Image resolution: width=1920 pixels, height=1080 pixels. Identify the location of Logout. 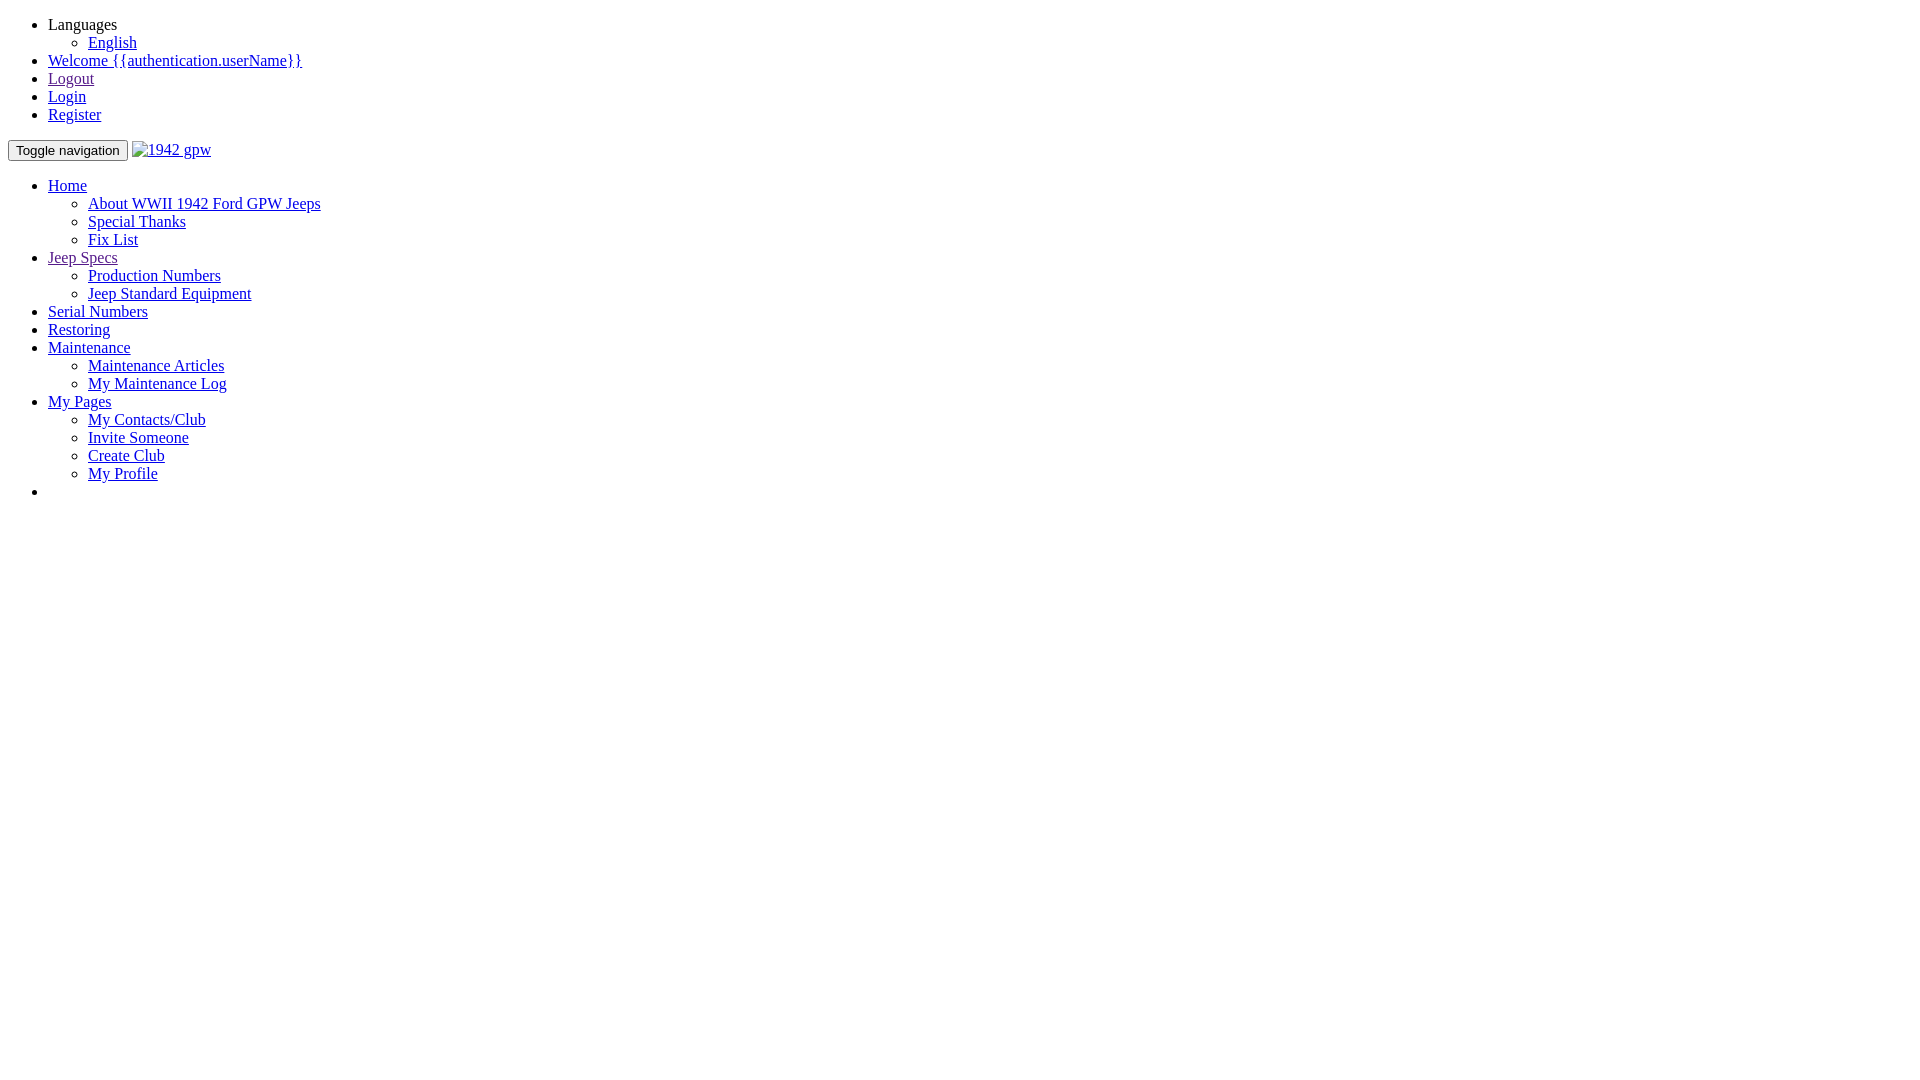
(71, 78).